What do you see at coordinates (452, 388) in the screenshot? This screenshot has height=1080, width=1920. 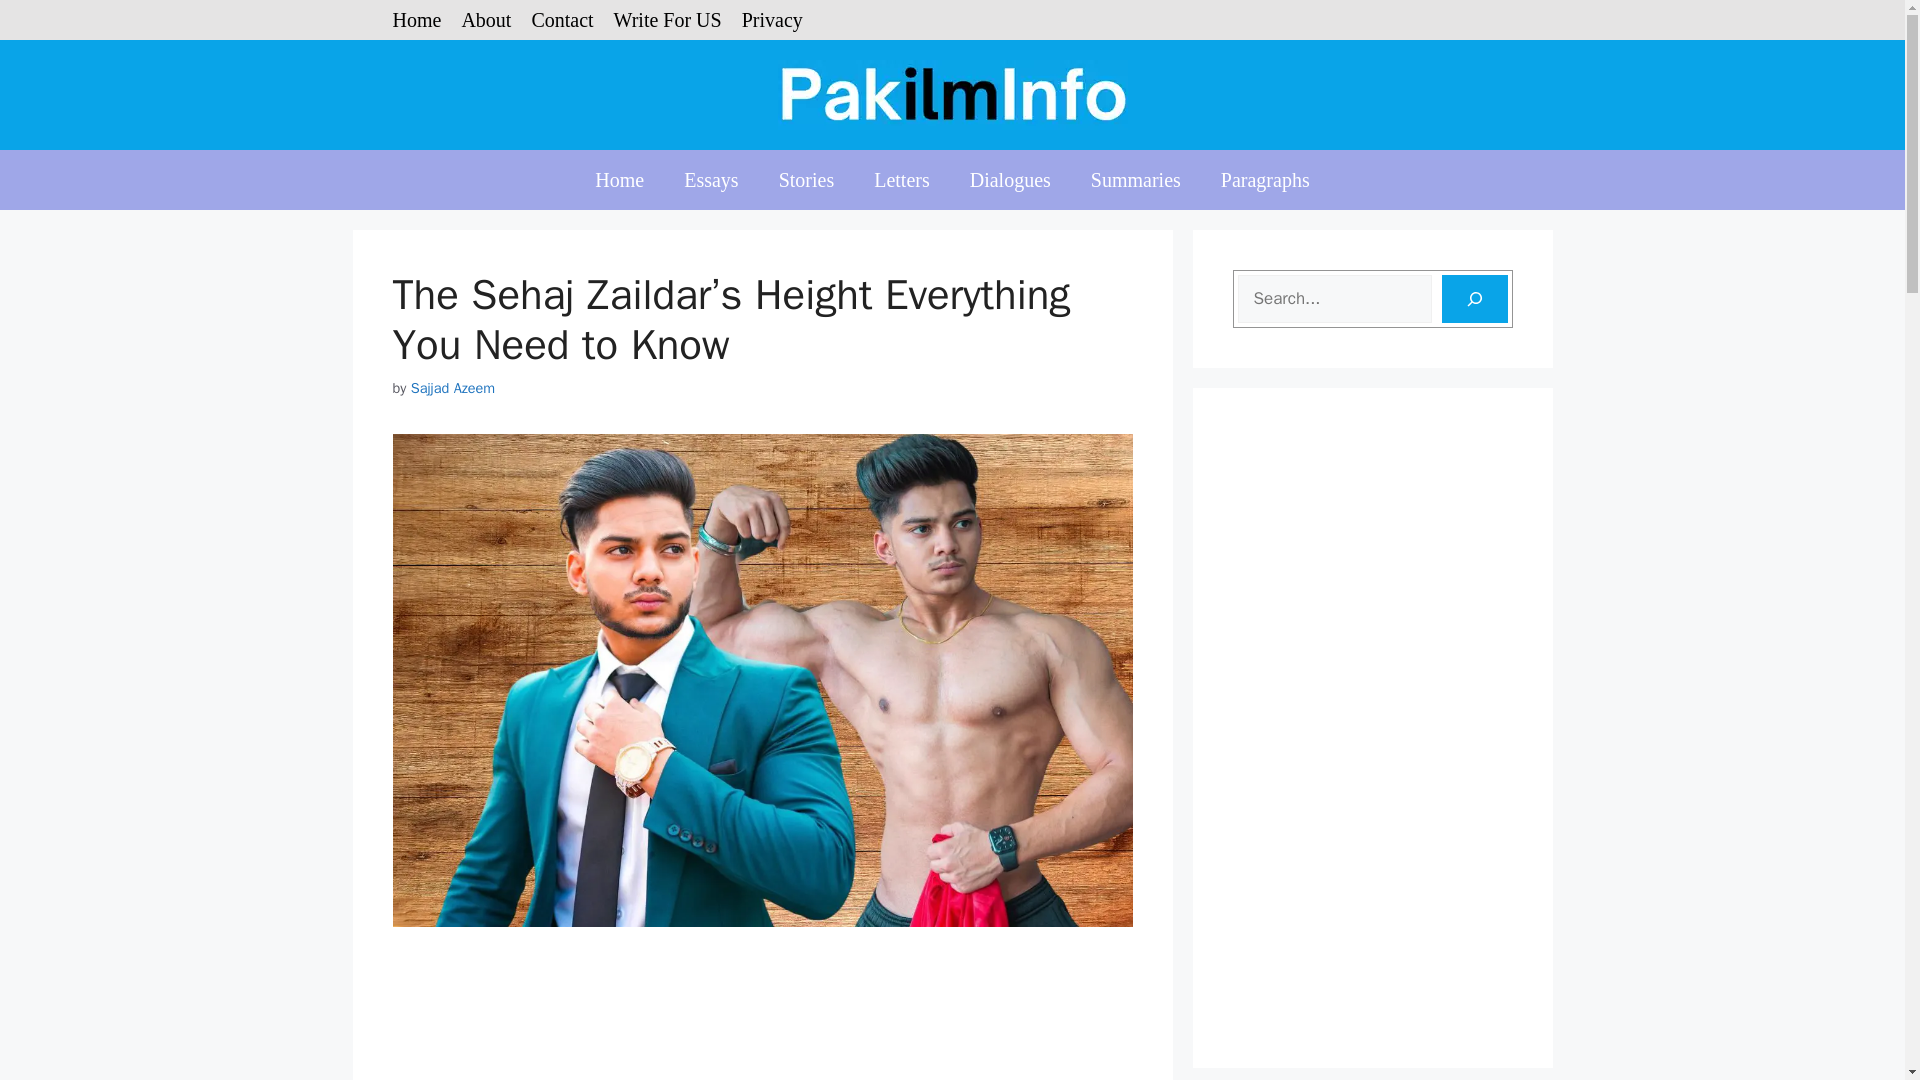 I see `Sajjad Azeem` at bounding box center [452, 388].